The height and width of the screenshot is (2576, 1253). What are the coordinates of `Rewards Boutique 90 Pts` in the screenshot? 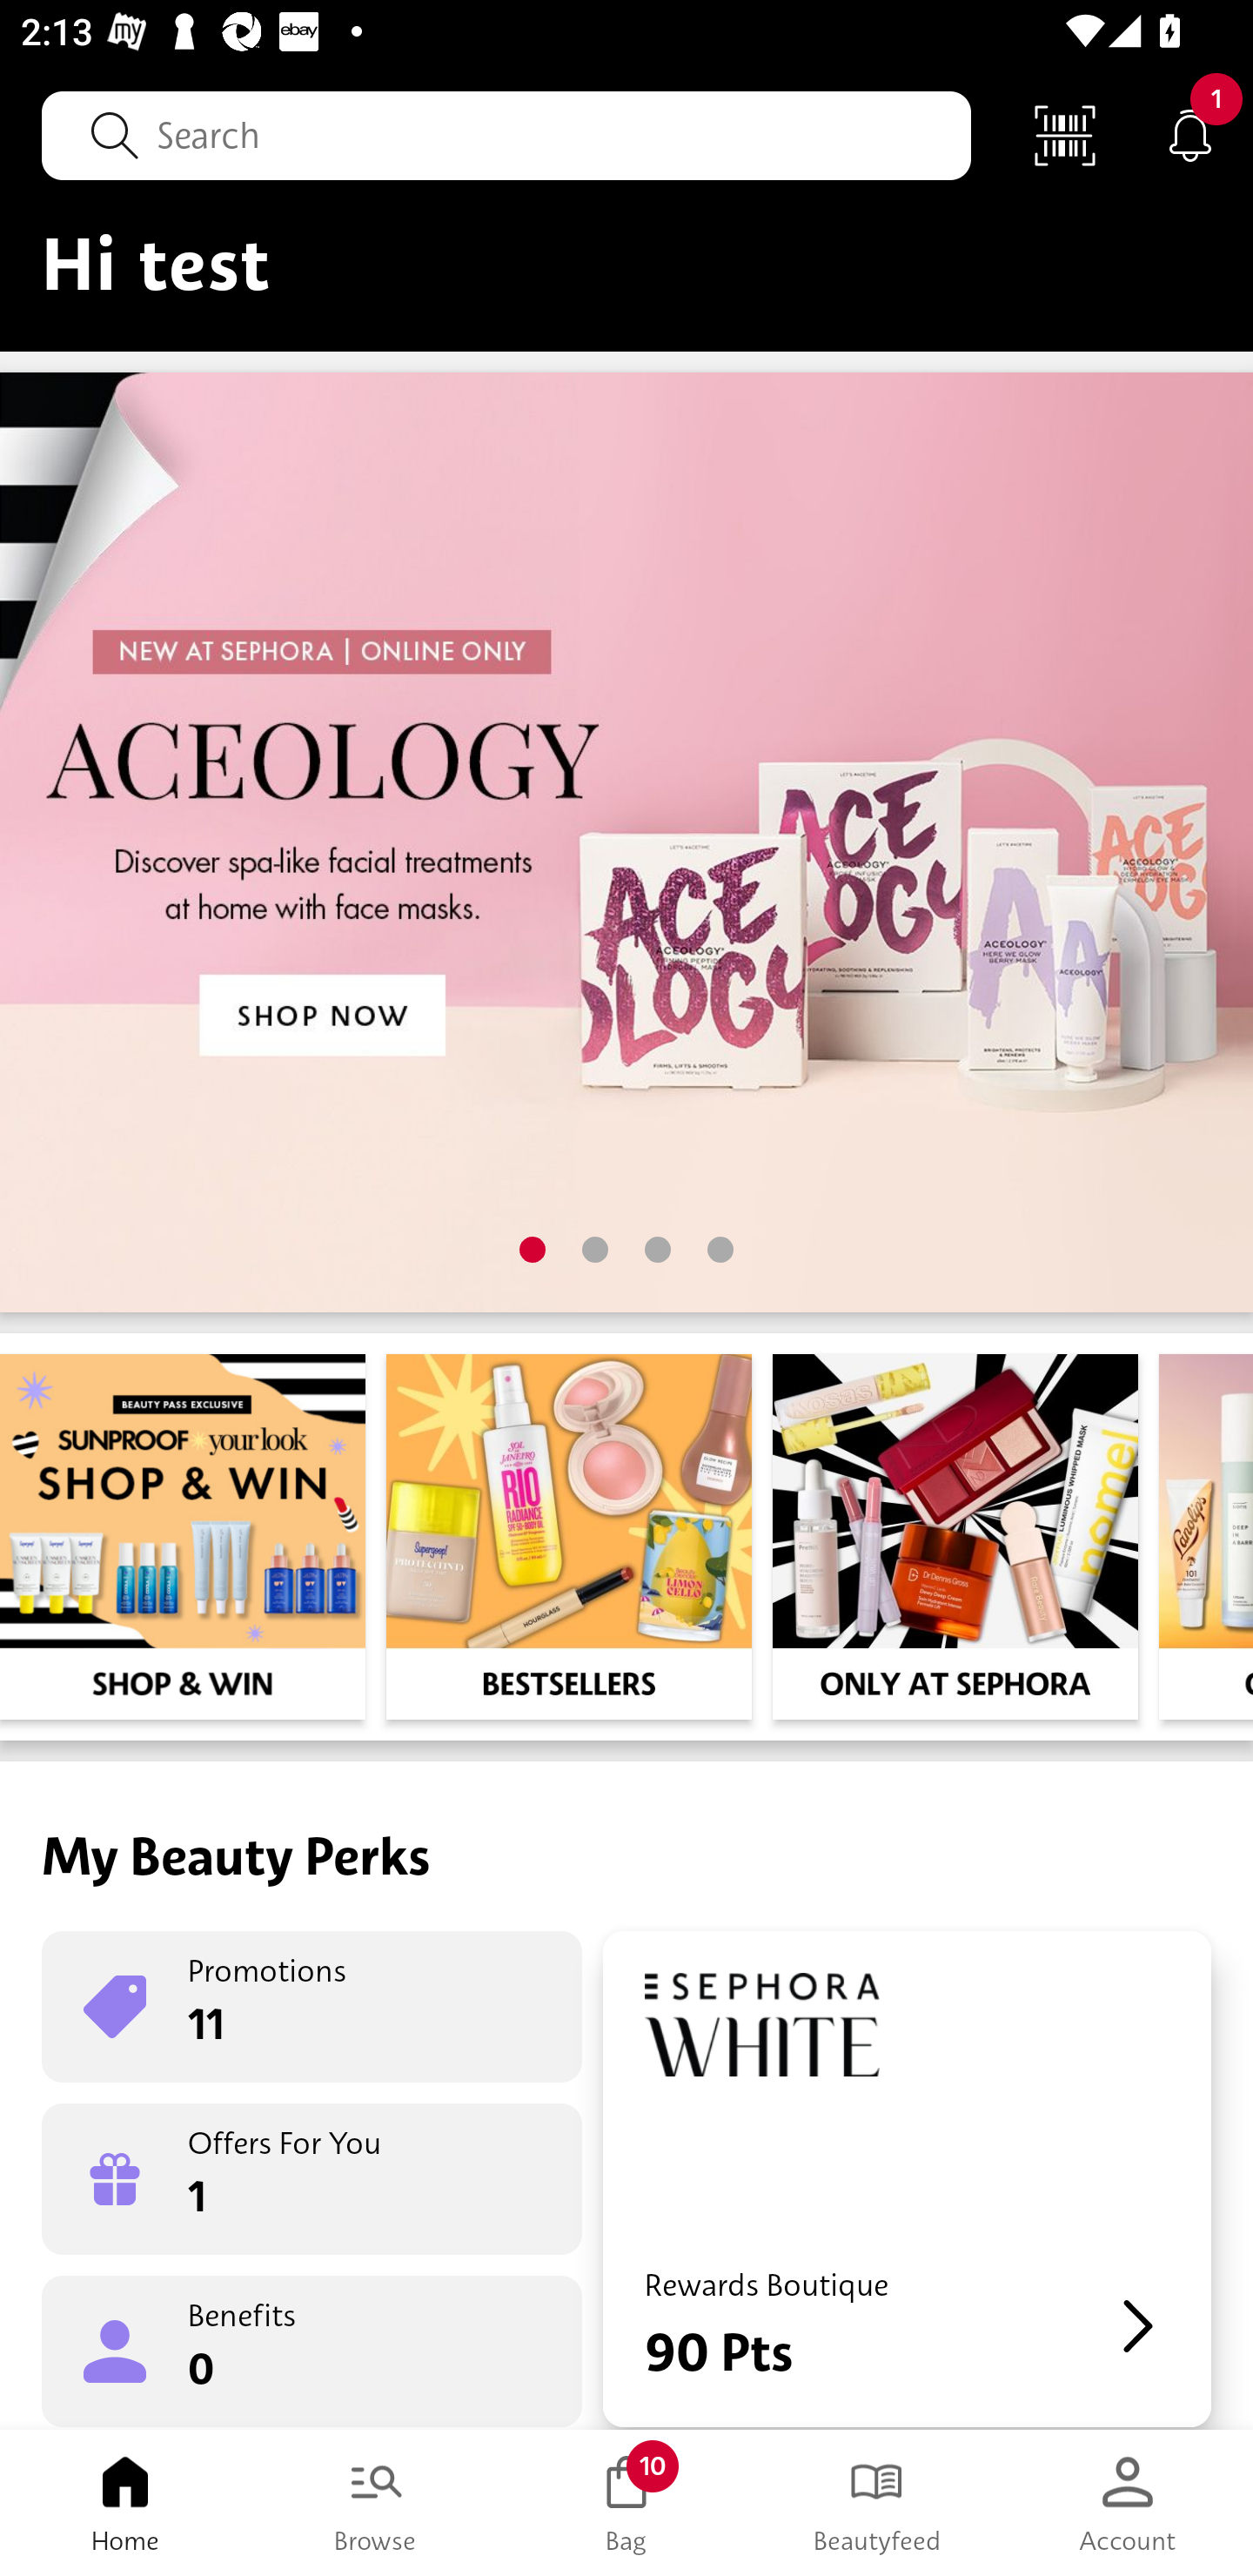 It's located at (907, 2179).